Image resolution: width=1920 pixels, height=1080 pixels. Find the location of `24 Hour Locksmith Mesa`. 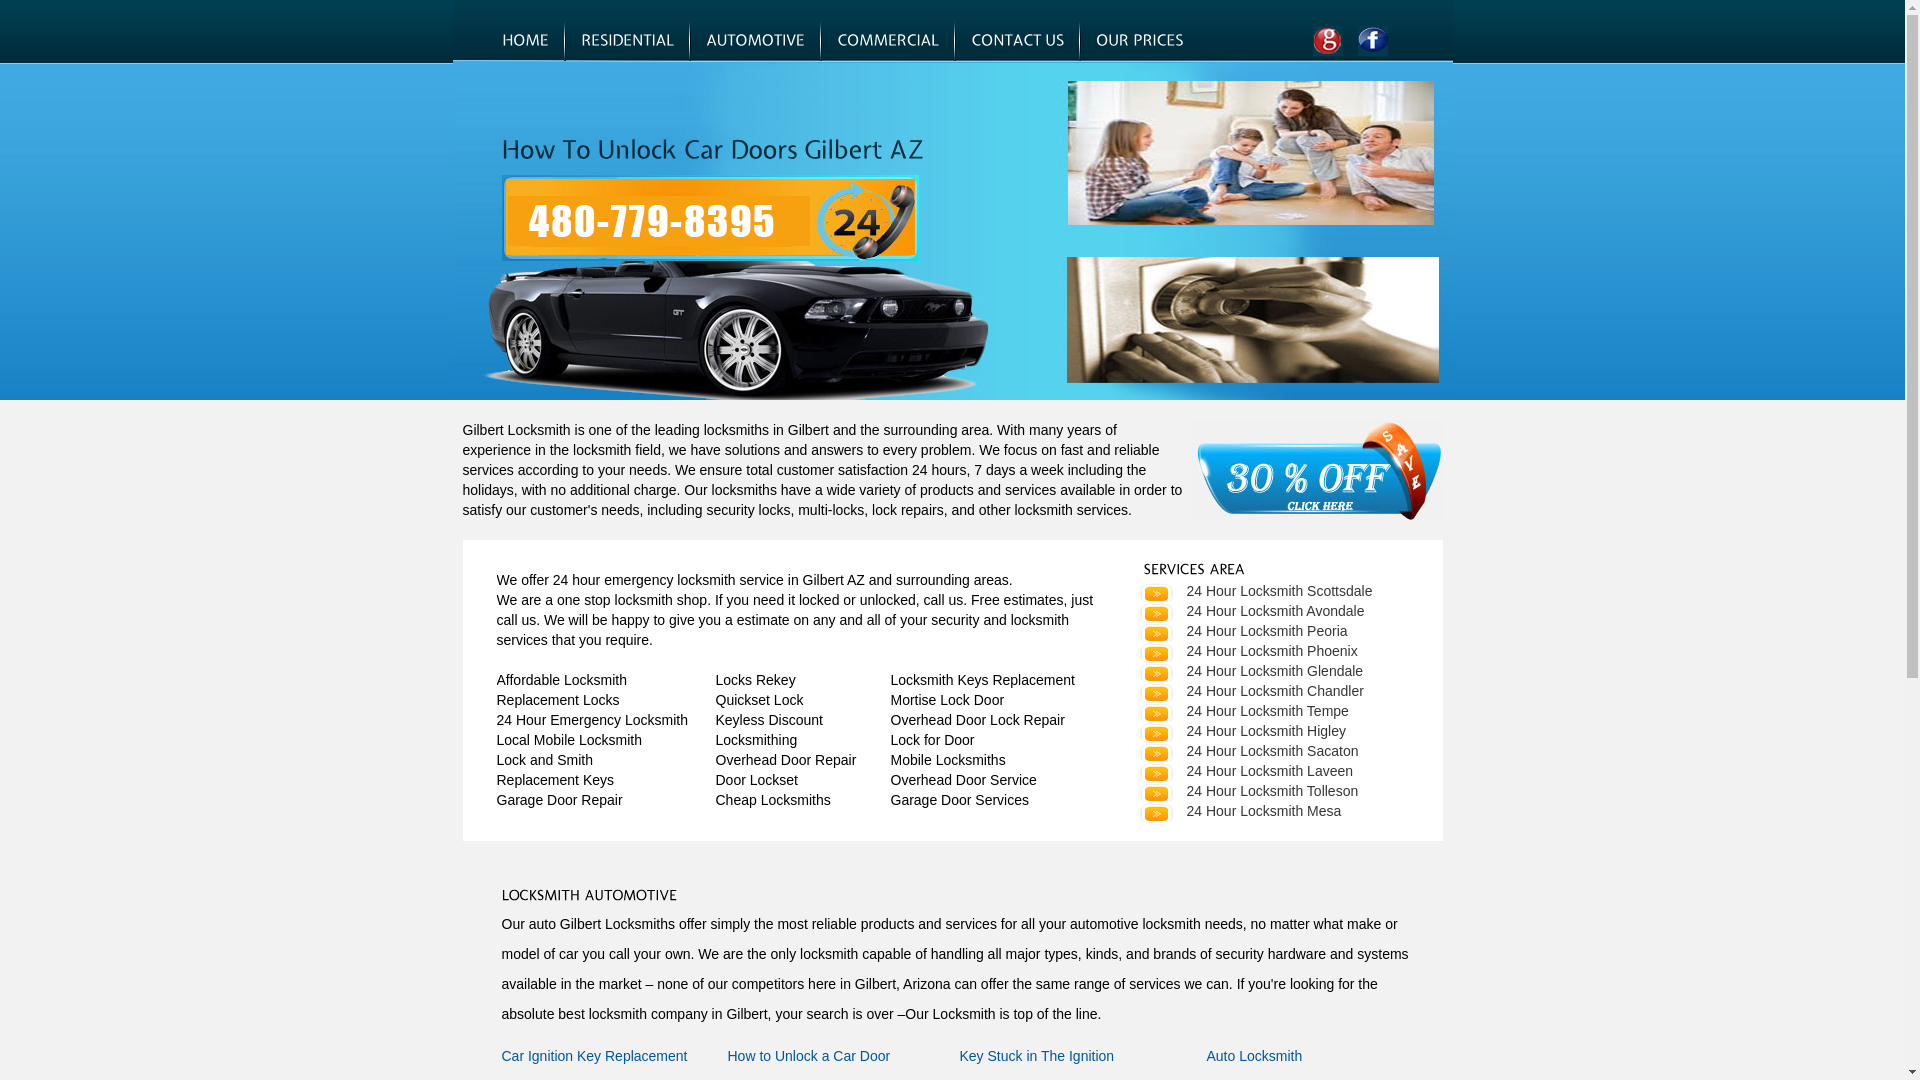

24 Hour Locksmith Mesa is located at coordinates (1240, 811).